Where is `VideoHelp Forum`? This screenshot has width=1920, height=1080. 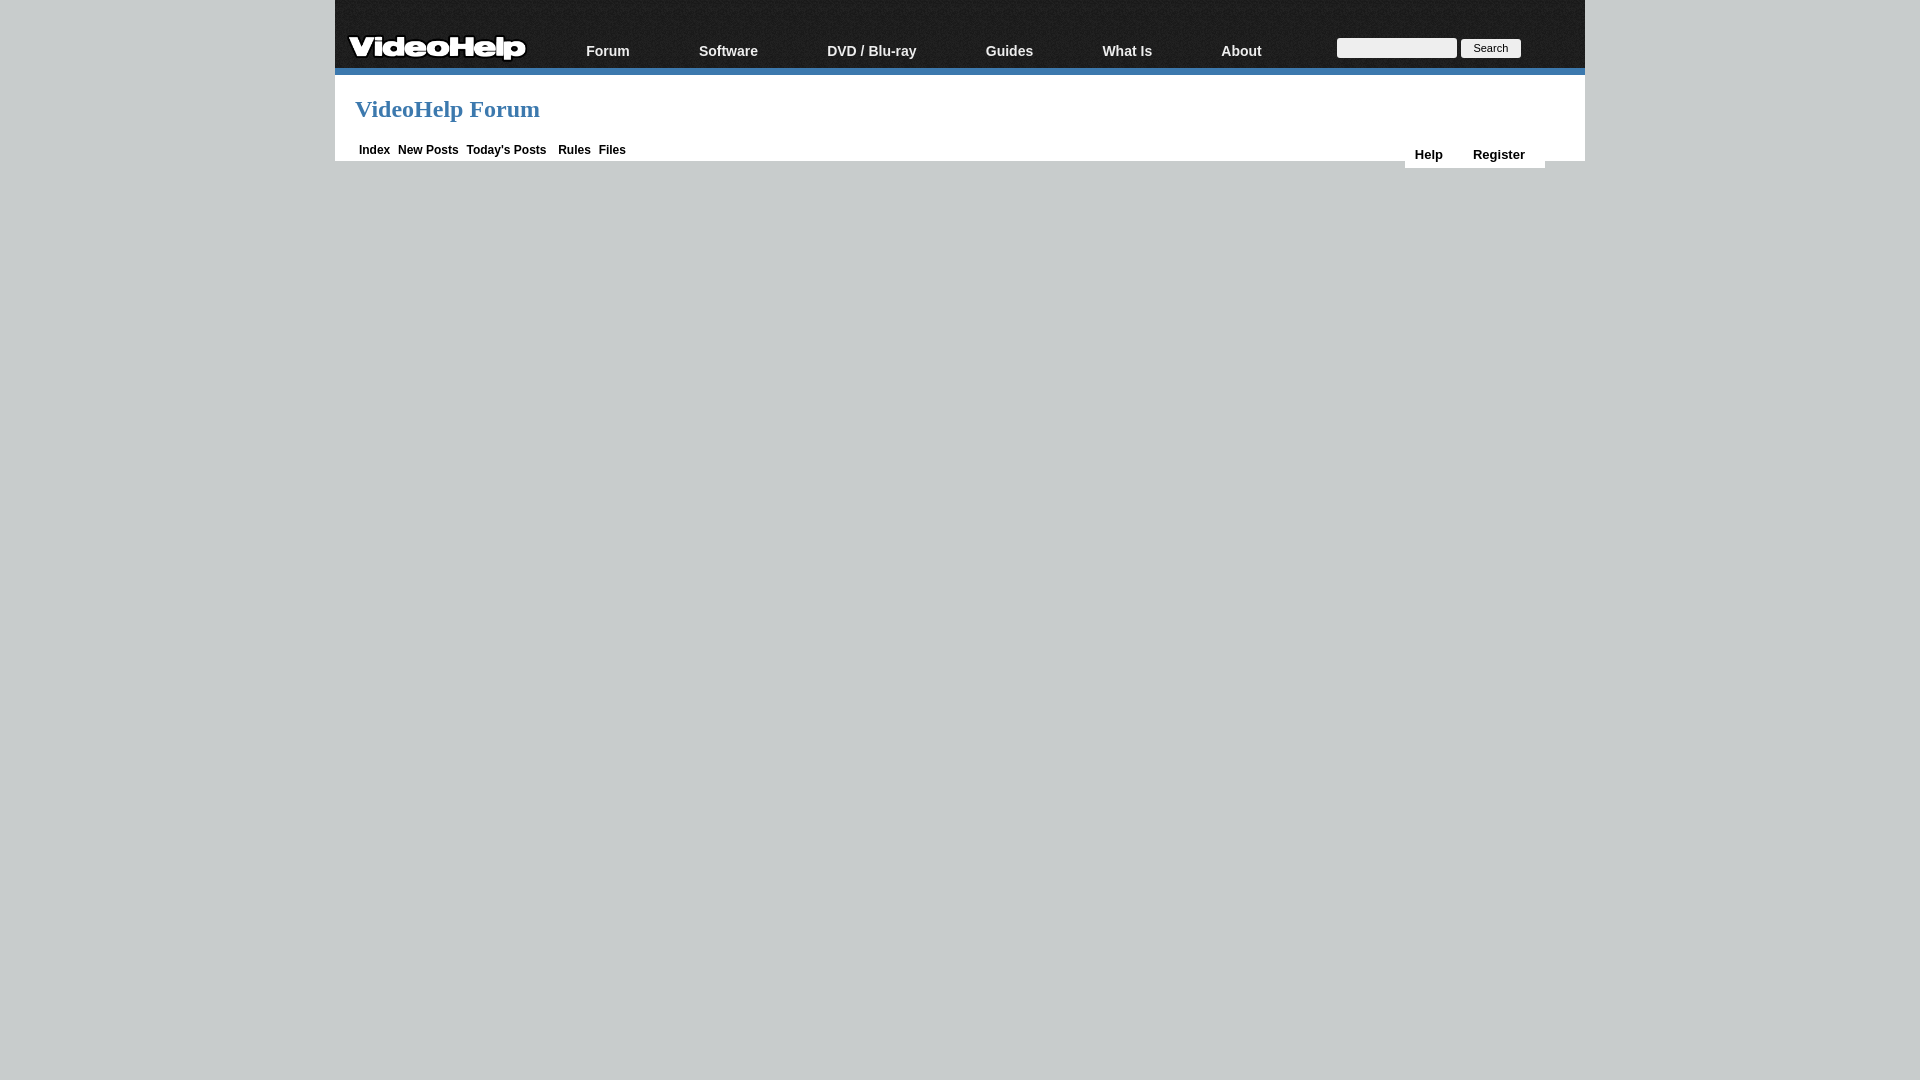 VideoHelp Forum is located at coordinates (447, 109).